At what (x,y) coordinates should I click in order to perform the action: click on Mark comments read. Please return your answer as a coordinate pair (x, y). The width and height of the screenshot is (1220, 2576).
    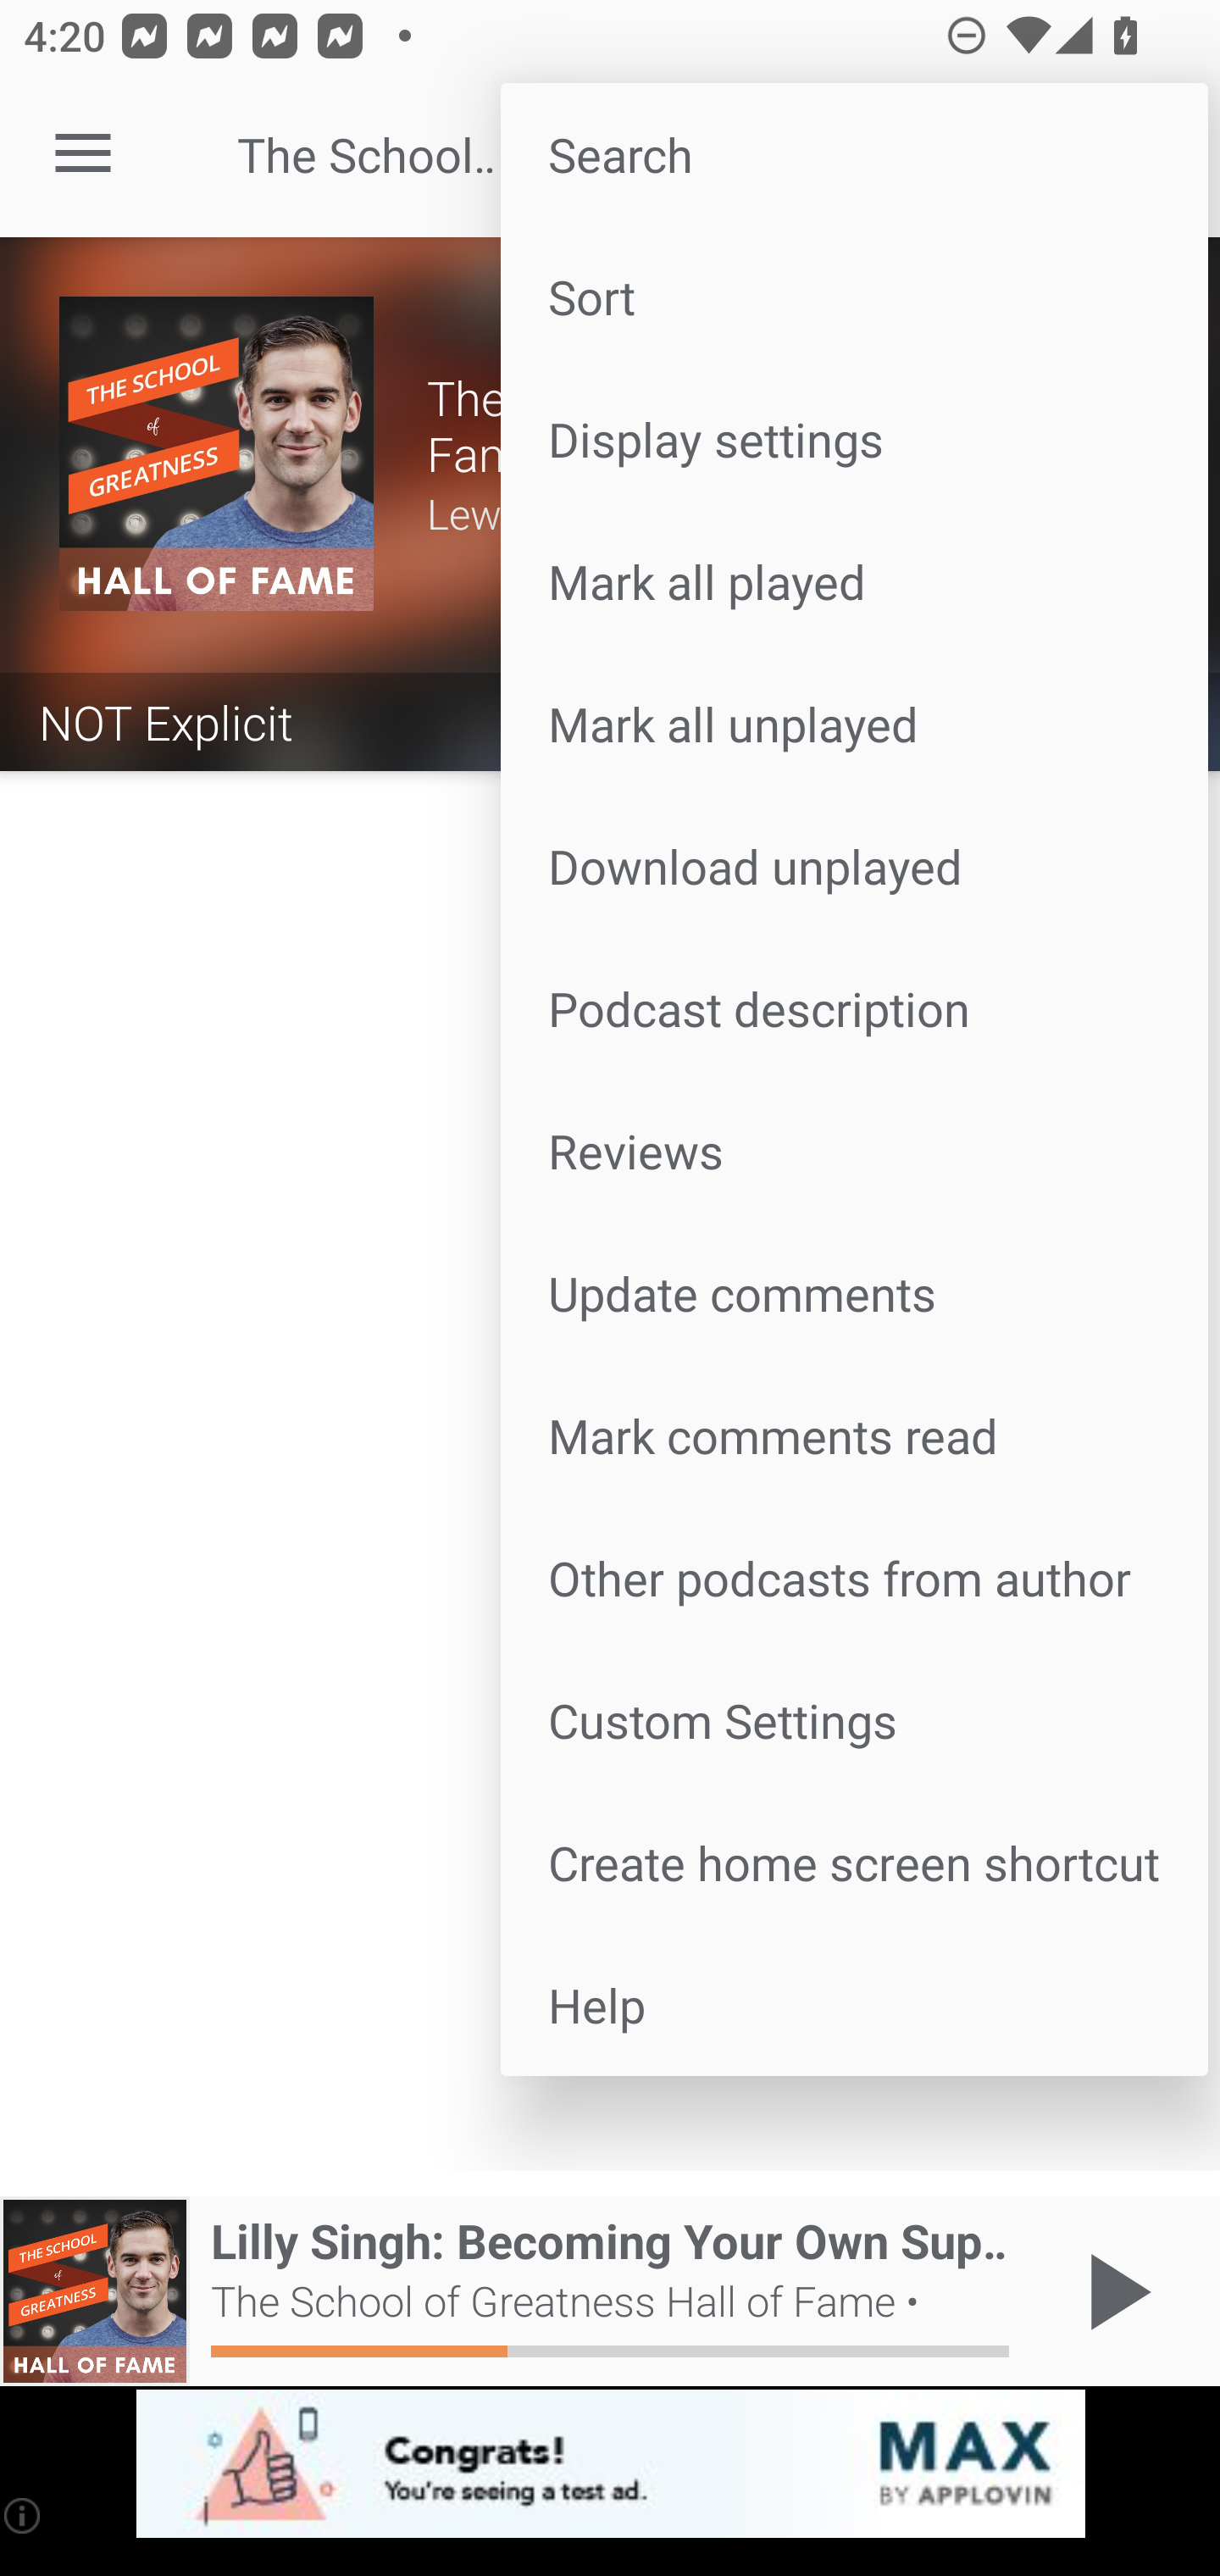
    Looking at the image, I should click on (854, 1435).